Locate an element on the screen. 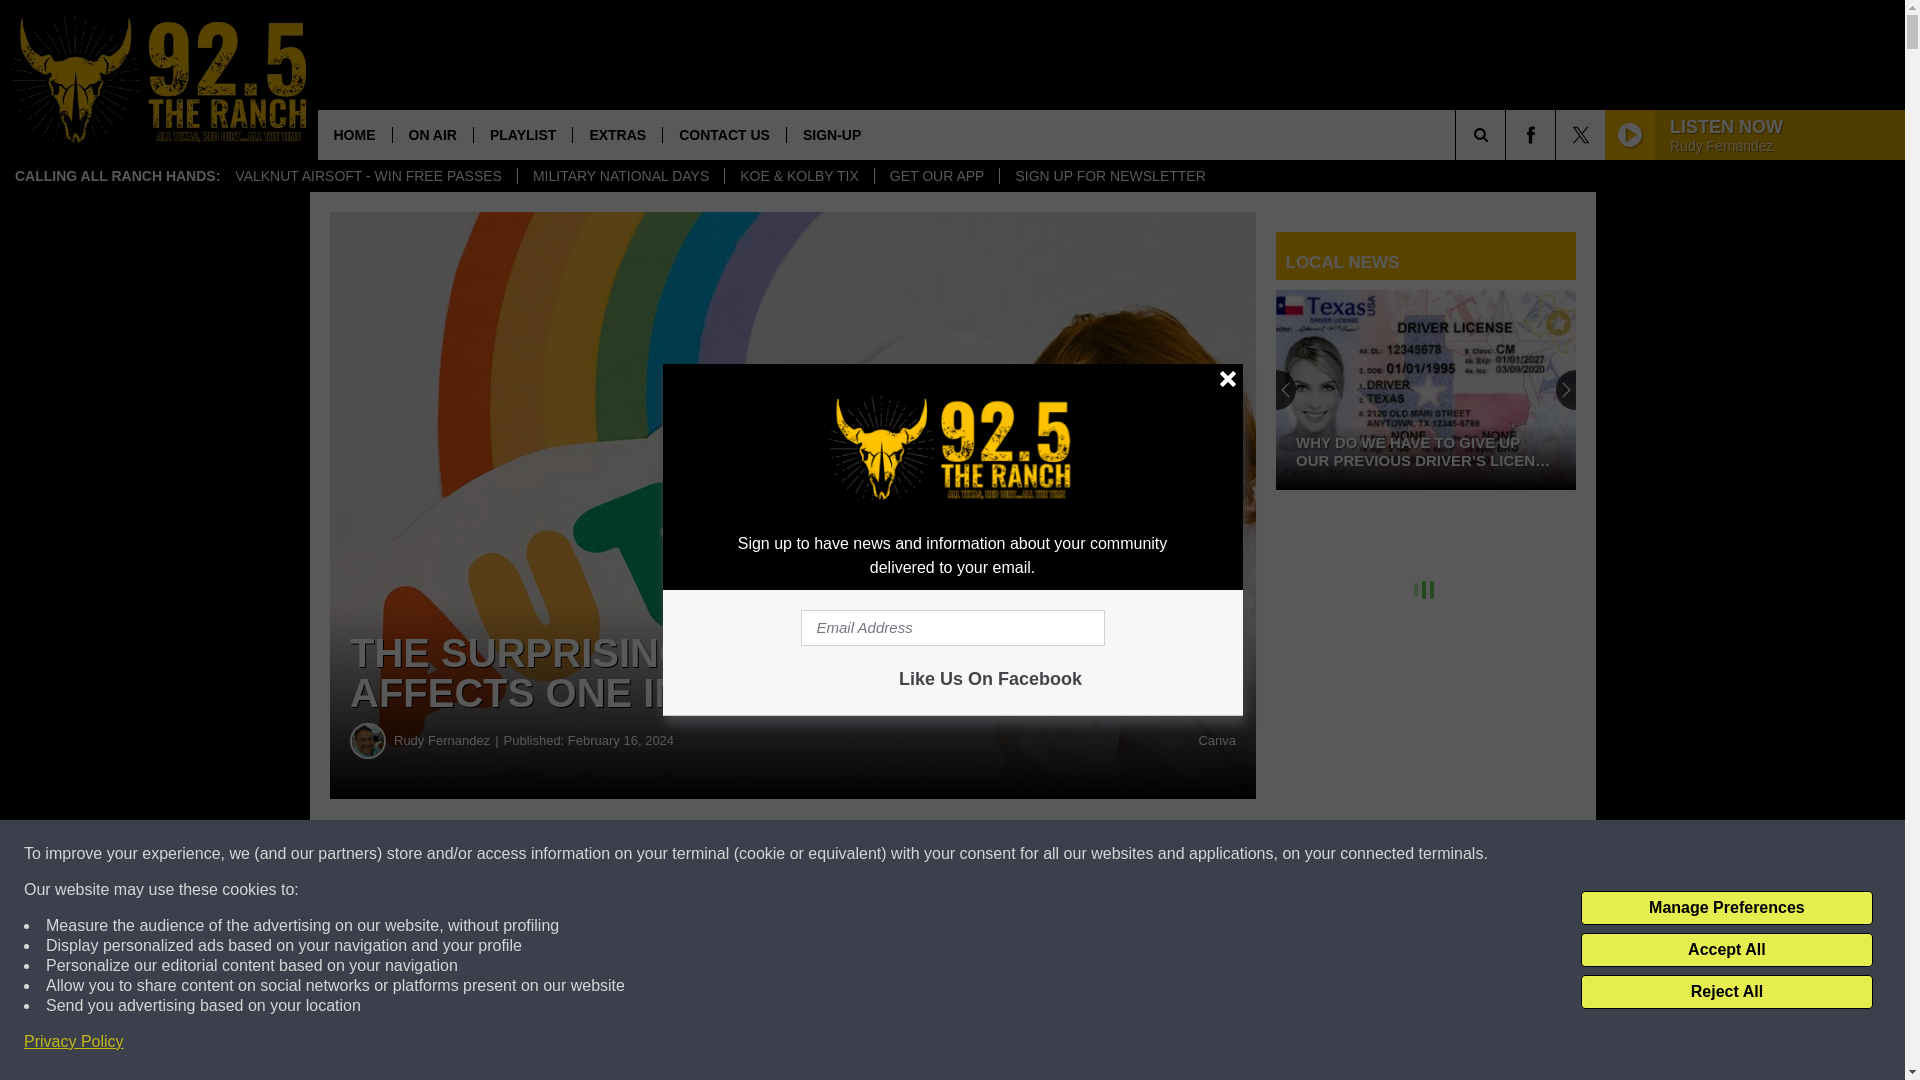 The height and width of the screenshot is (1080, 1920). SIGN-UP is located at coordinates (831, 134).